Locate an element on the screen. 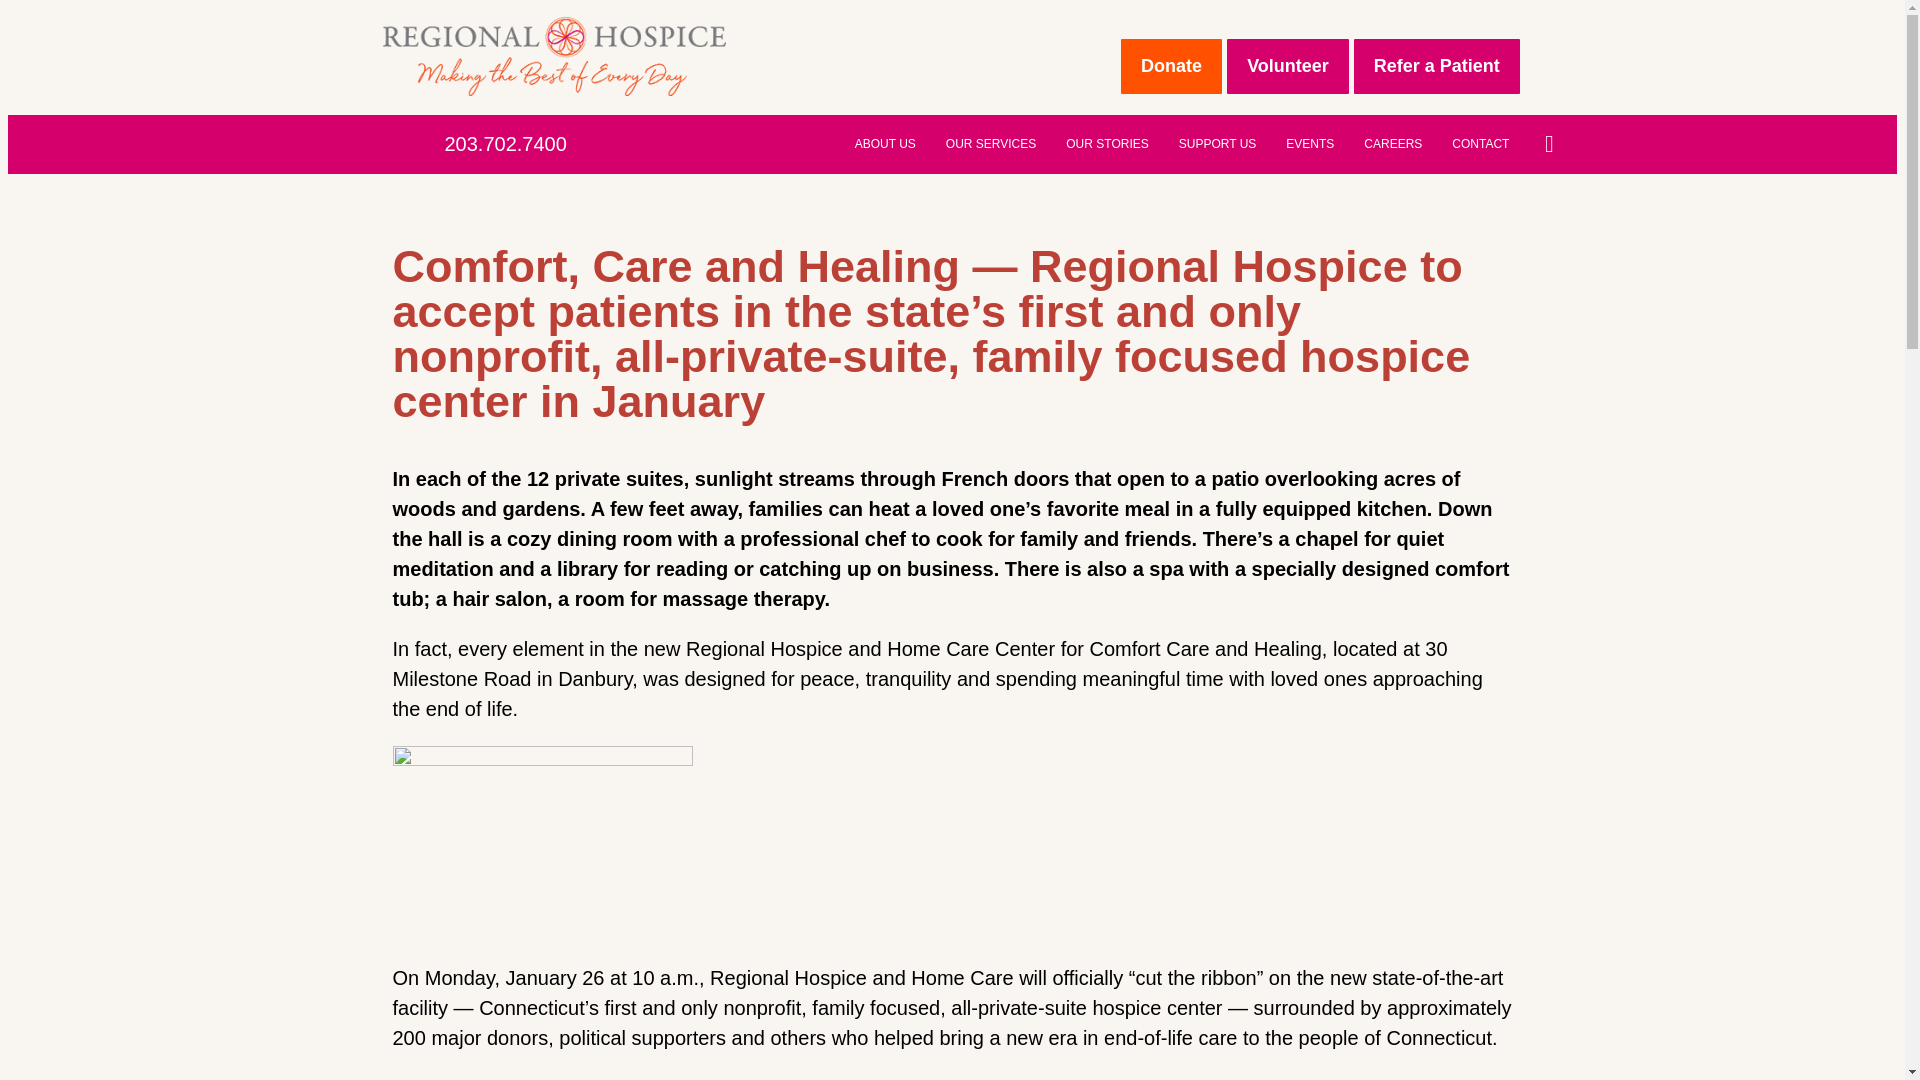  CAREERS is located at coordinates (1392, 144).